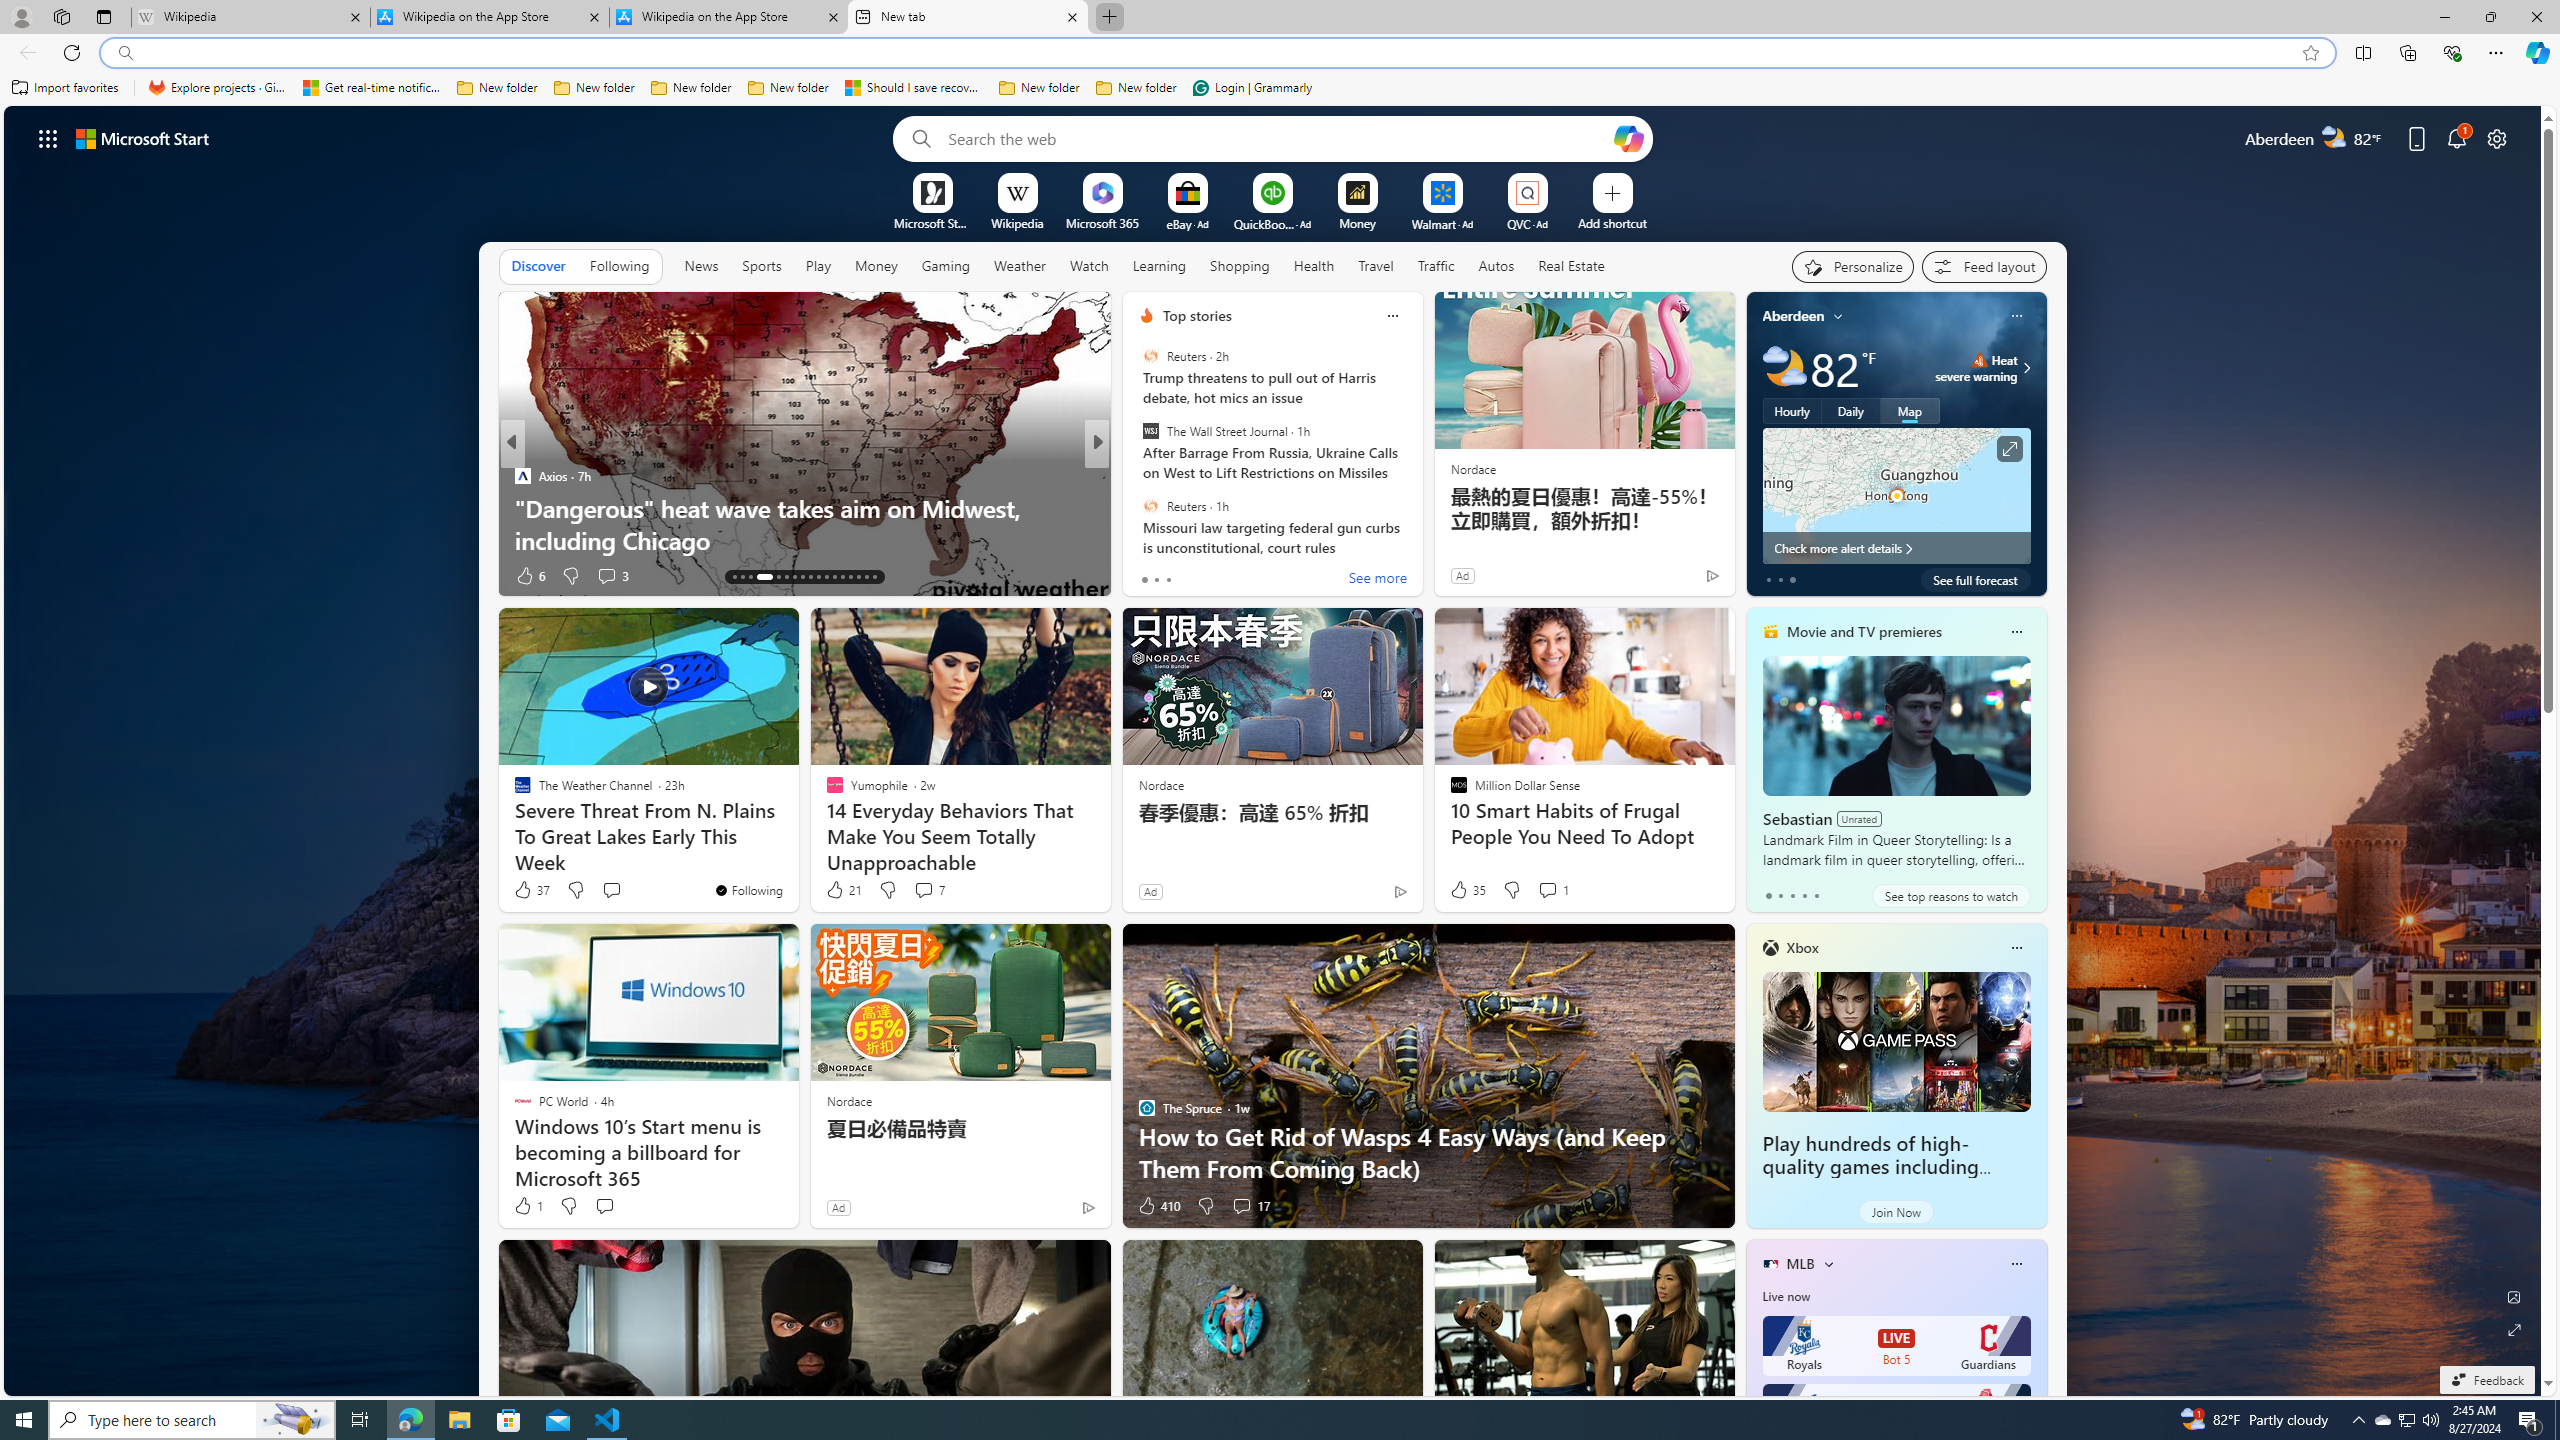 The height and width of the screenshot is (1440, 2560). What do you see at coordinates (1828, 1263) in the screenshot?
I see `More interests` at bounding box center [1828, 1263].